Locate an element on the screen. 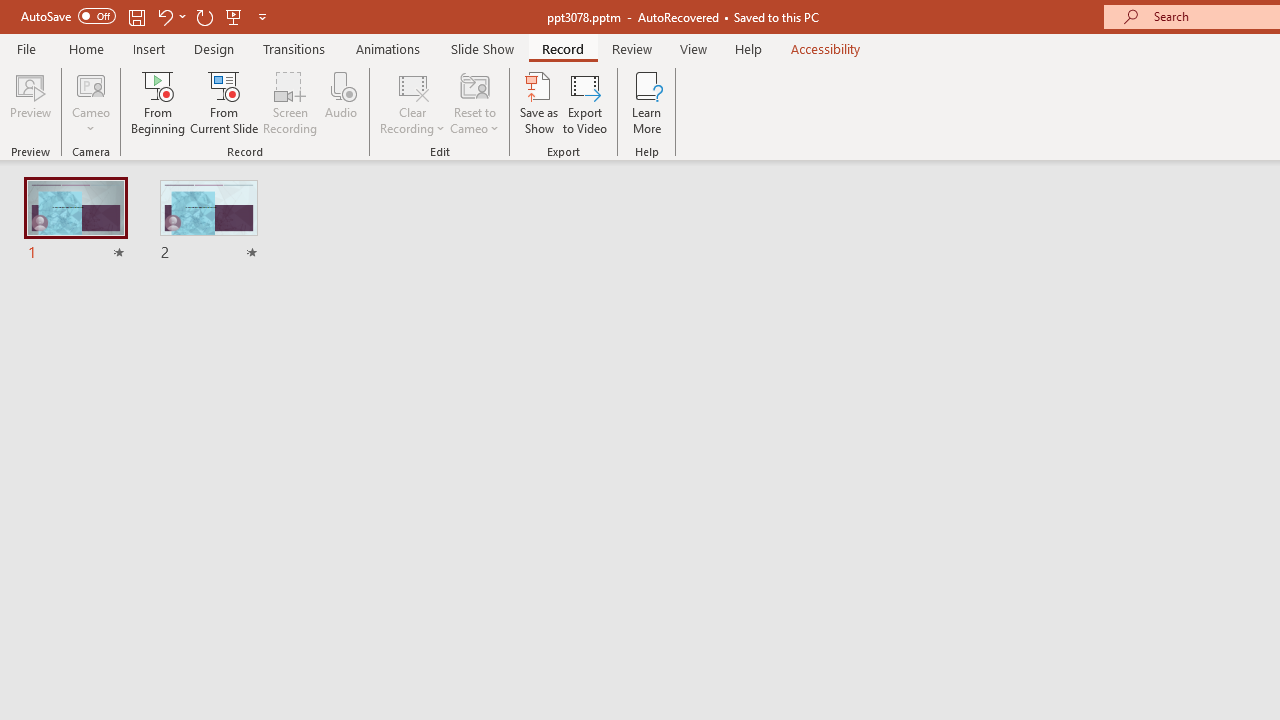  Screen Recording is located at coordinates (290, 102).